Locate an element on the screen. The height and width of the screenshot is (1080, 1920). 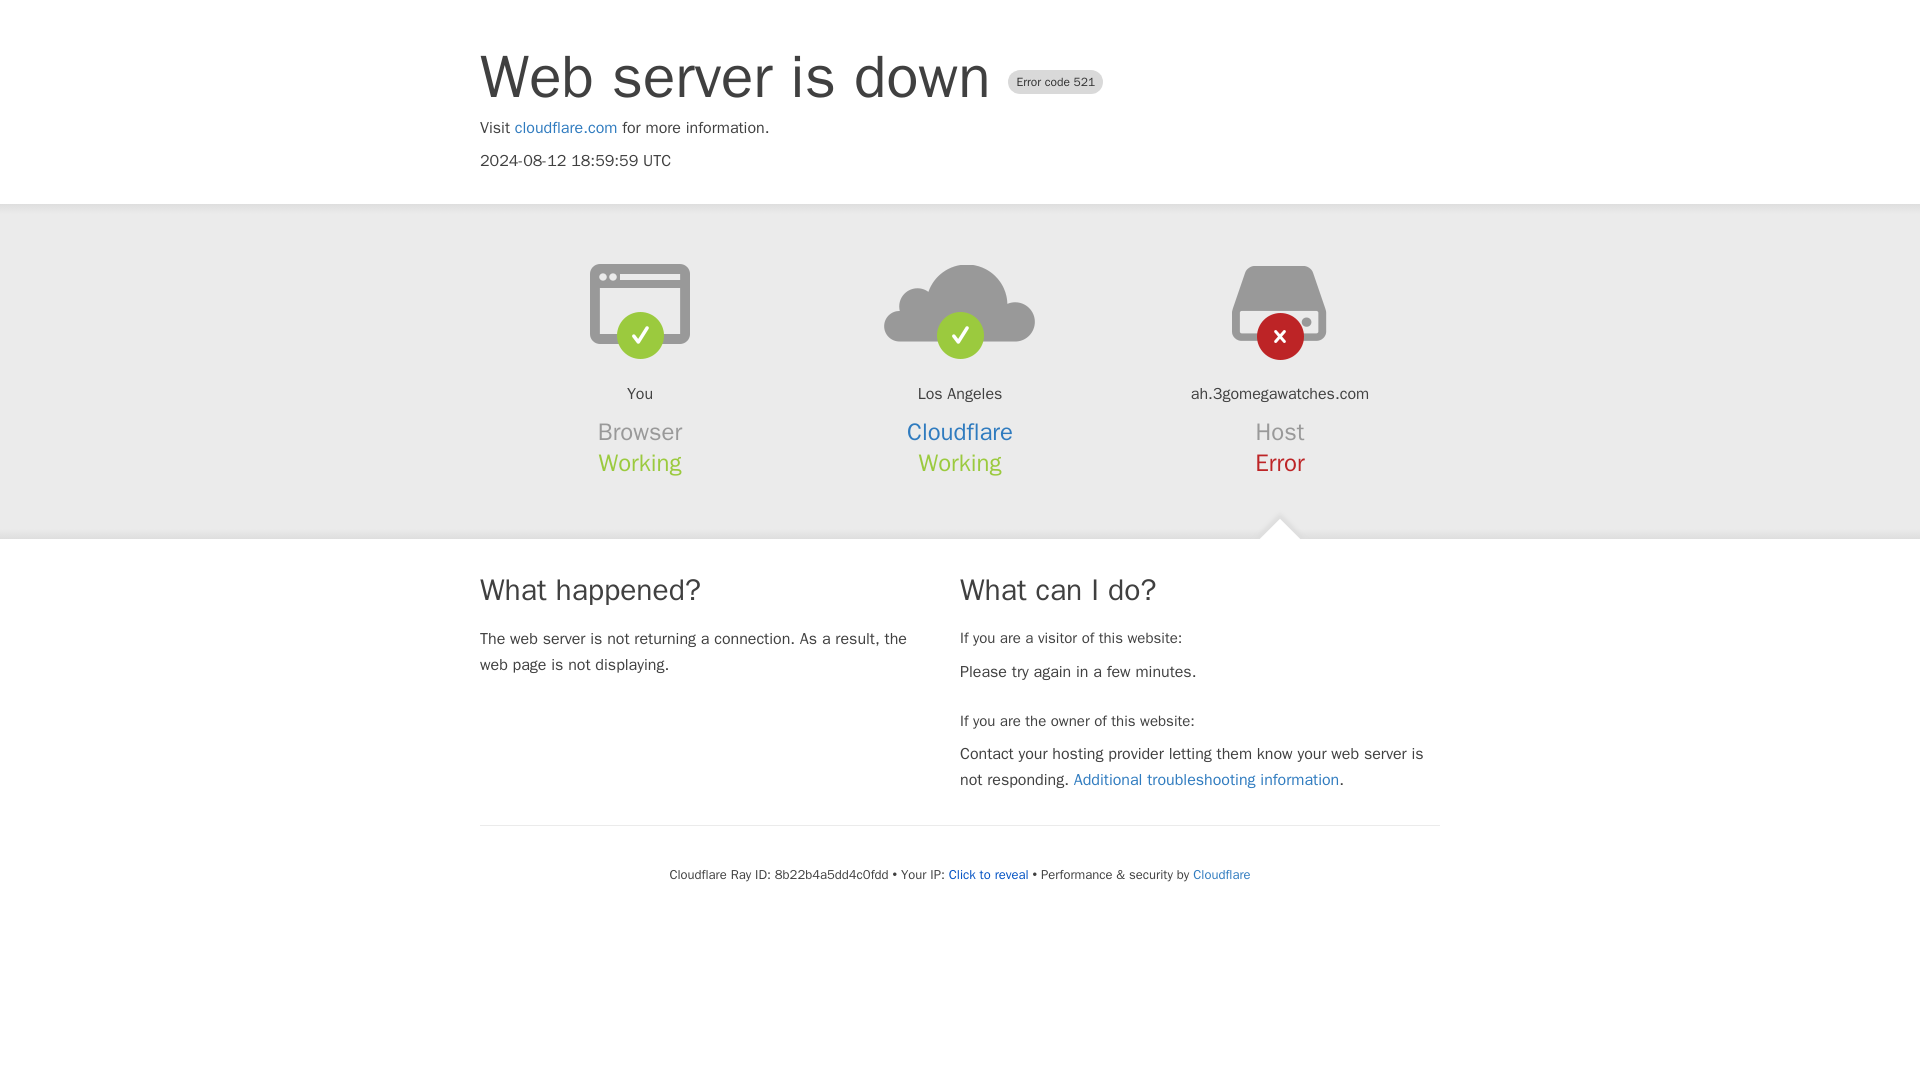
Cloudflare is located at coordinates (1220, 874).